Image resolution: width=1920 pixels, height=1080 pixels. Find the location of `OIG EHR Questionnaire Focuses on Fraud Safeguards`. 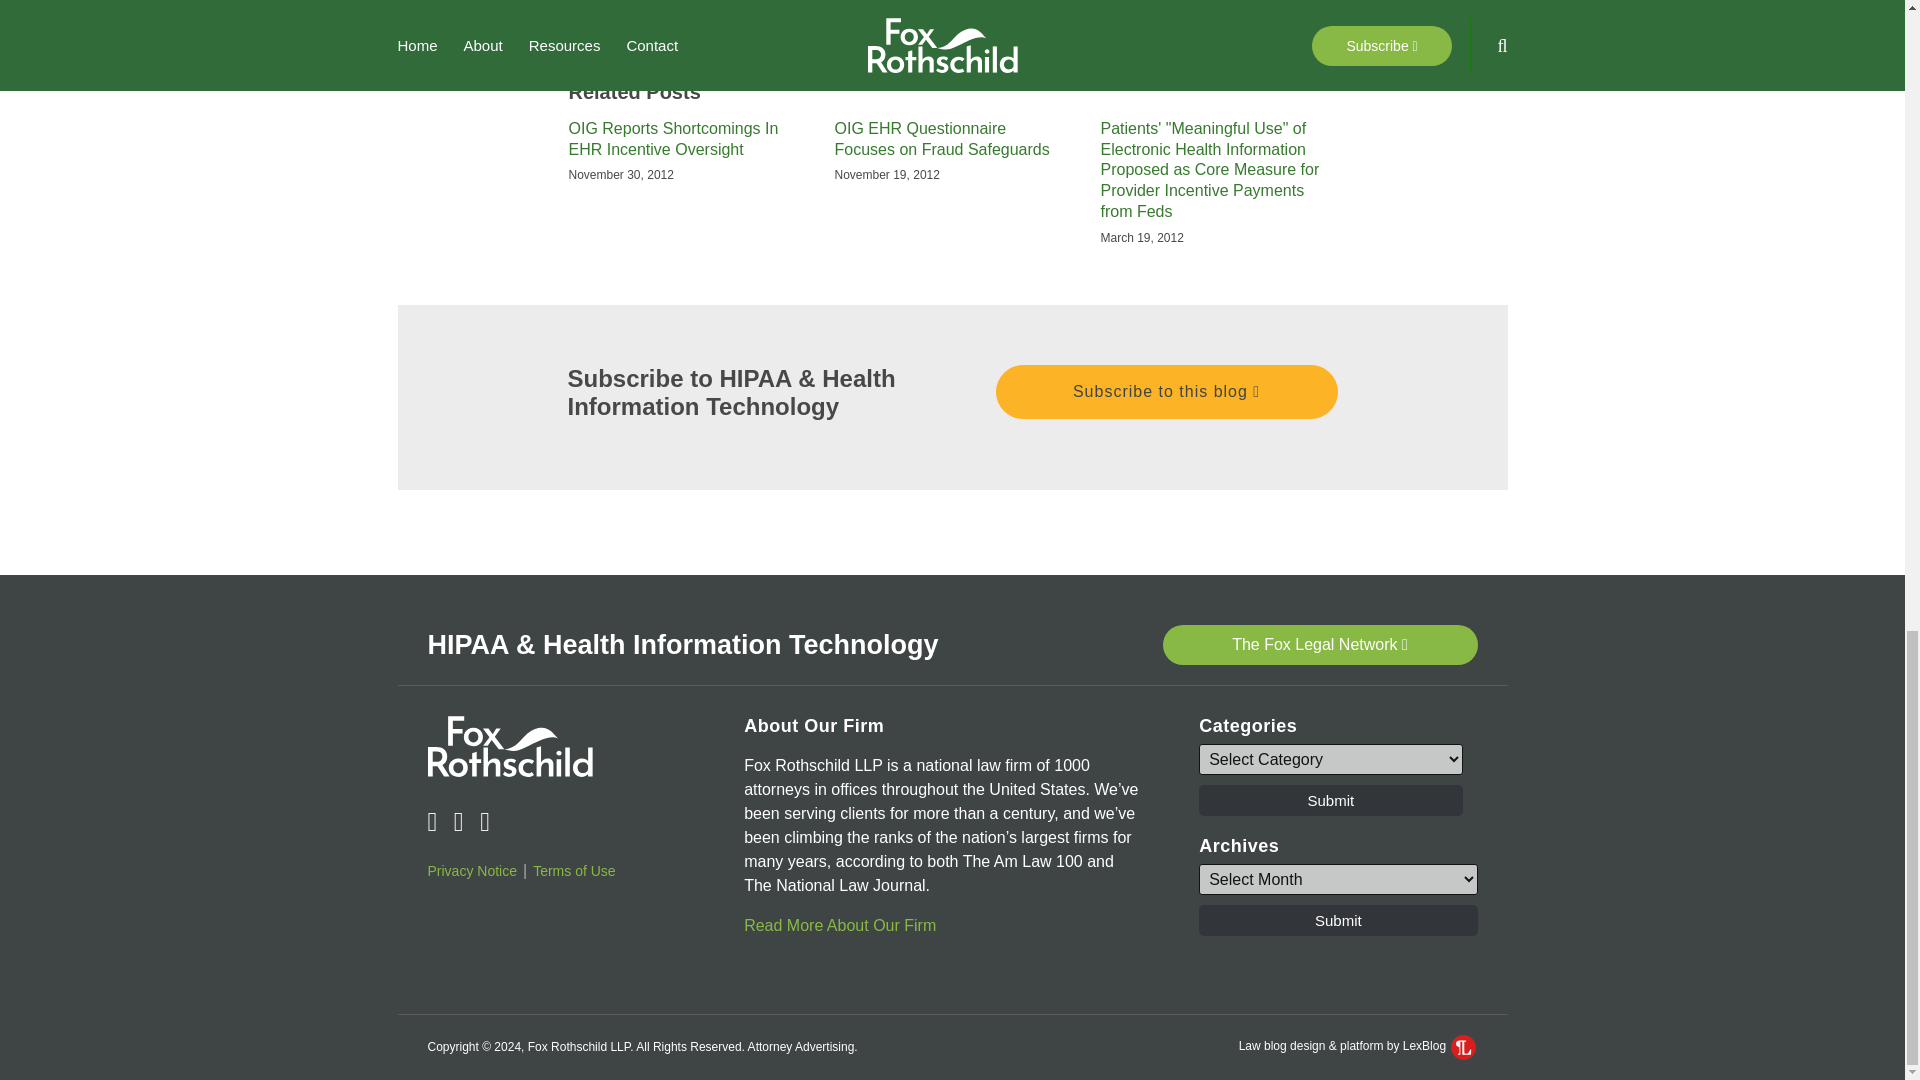

OIG EHR Questionnaire Focuses on Fraud Safeguards is located at coordinates (951, 139).